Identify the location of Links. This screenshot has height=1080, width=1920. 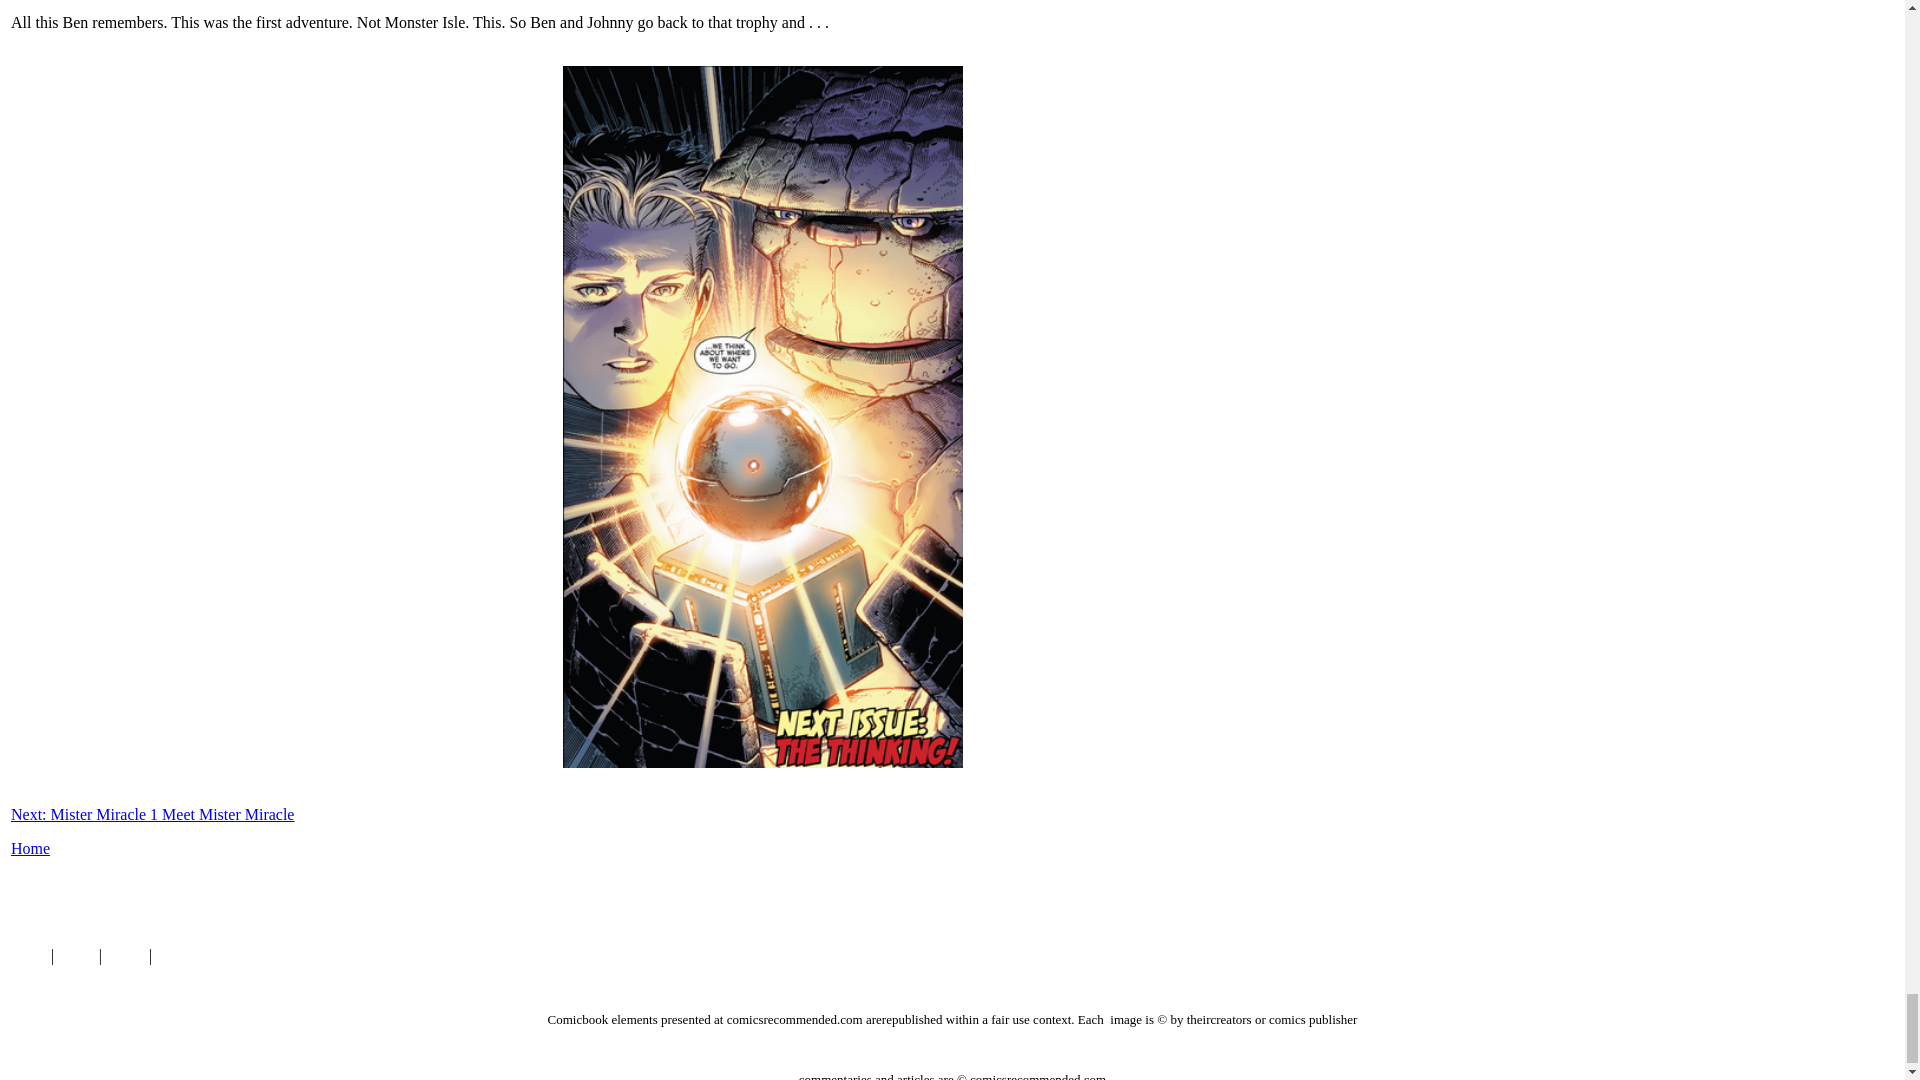
(76, 956).